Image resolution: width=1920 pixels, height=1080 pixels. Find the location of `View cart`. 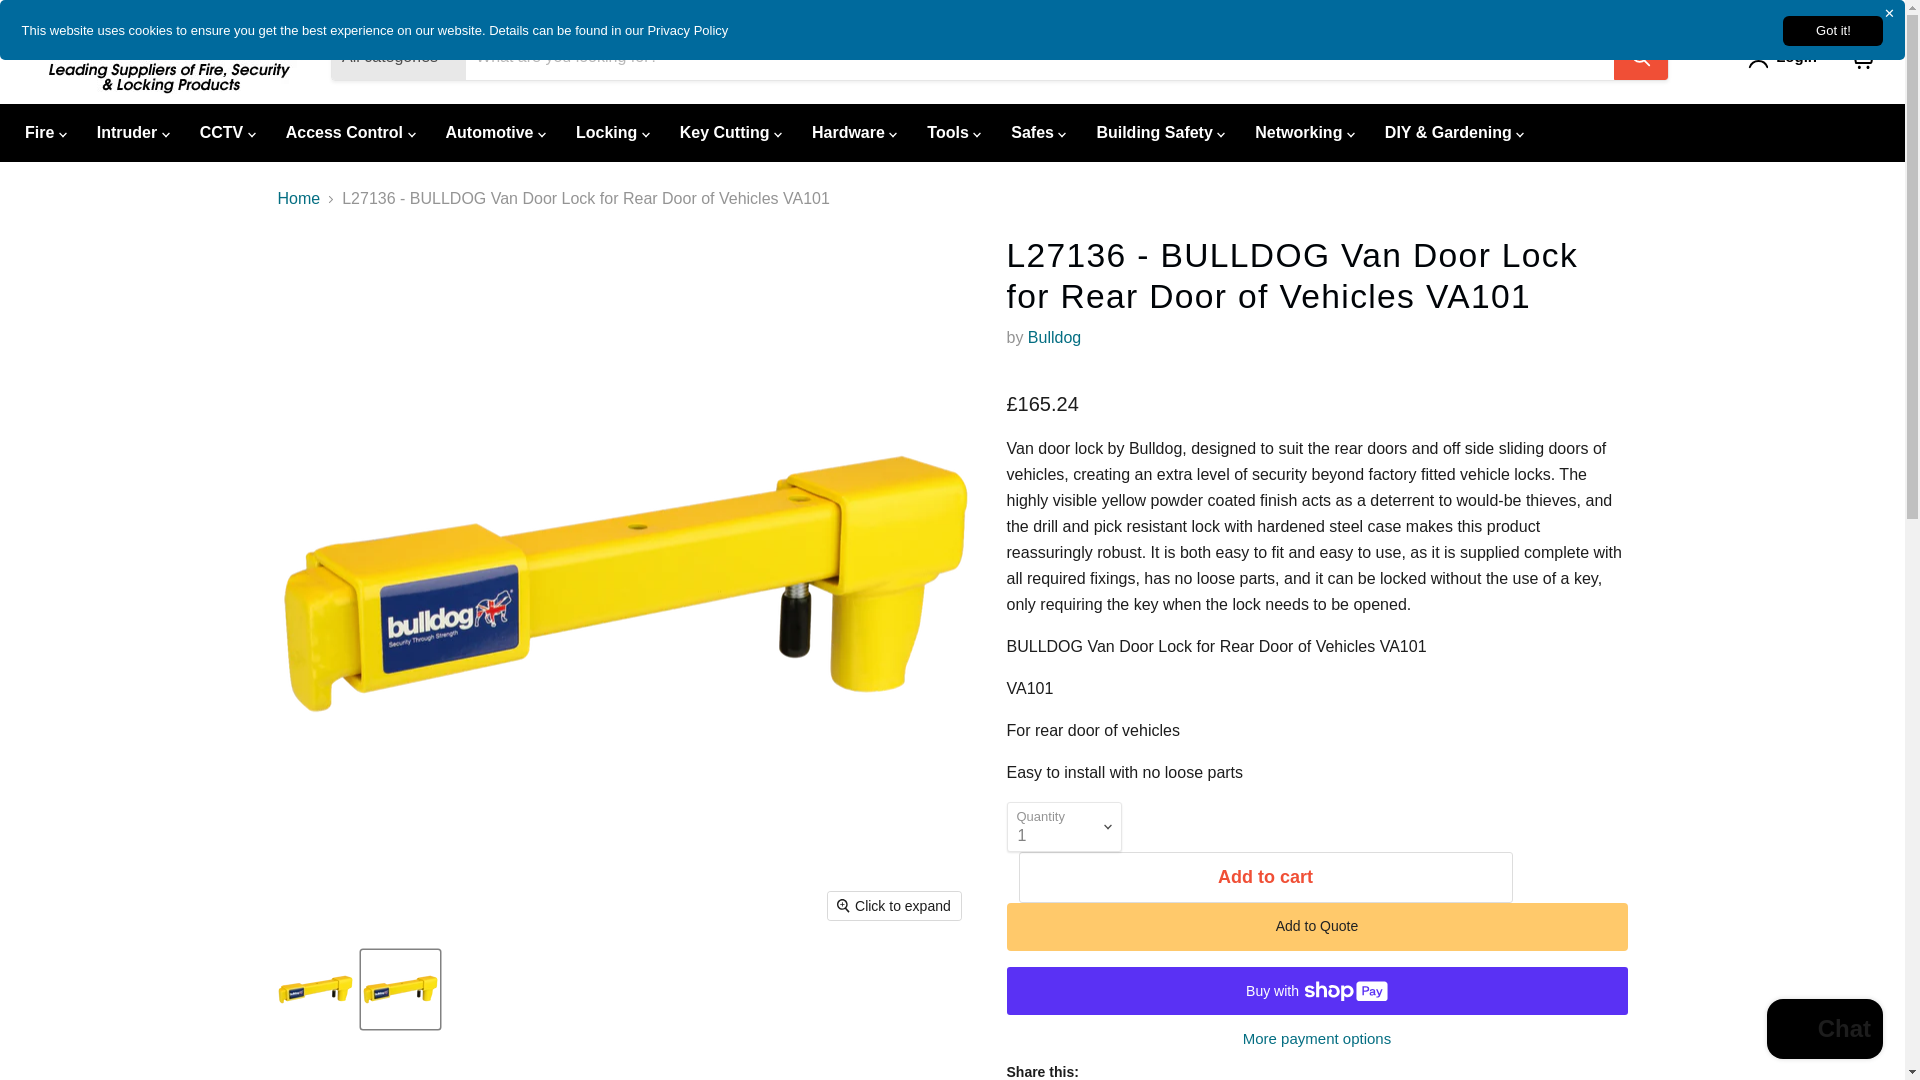

View cart is located at coordinates (1862, 56).